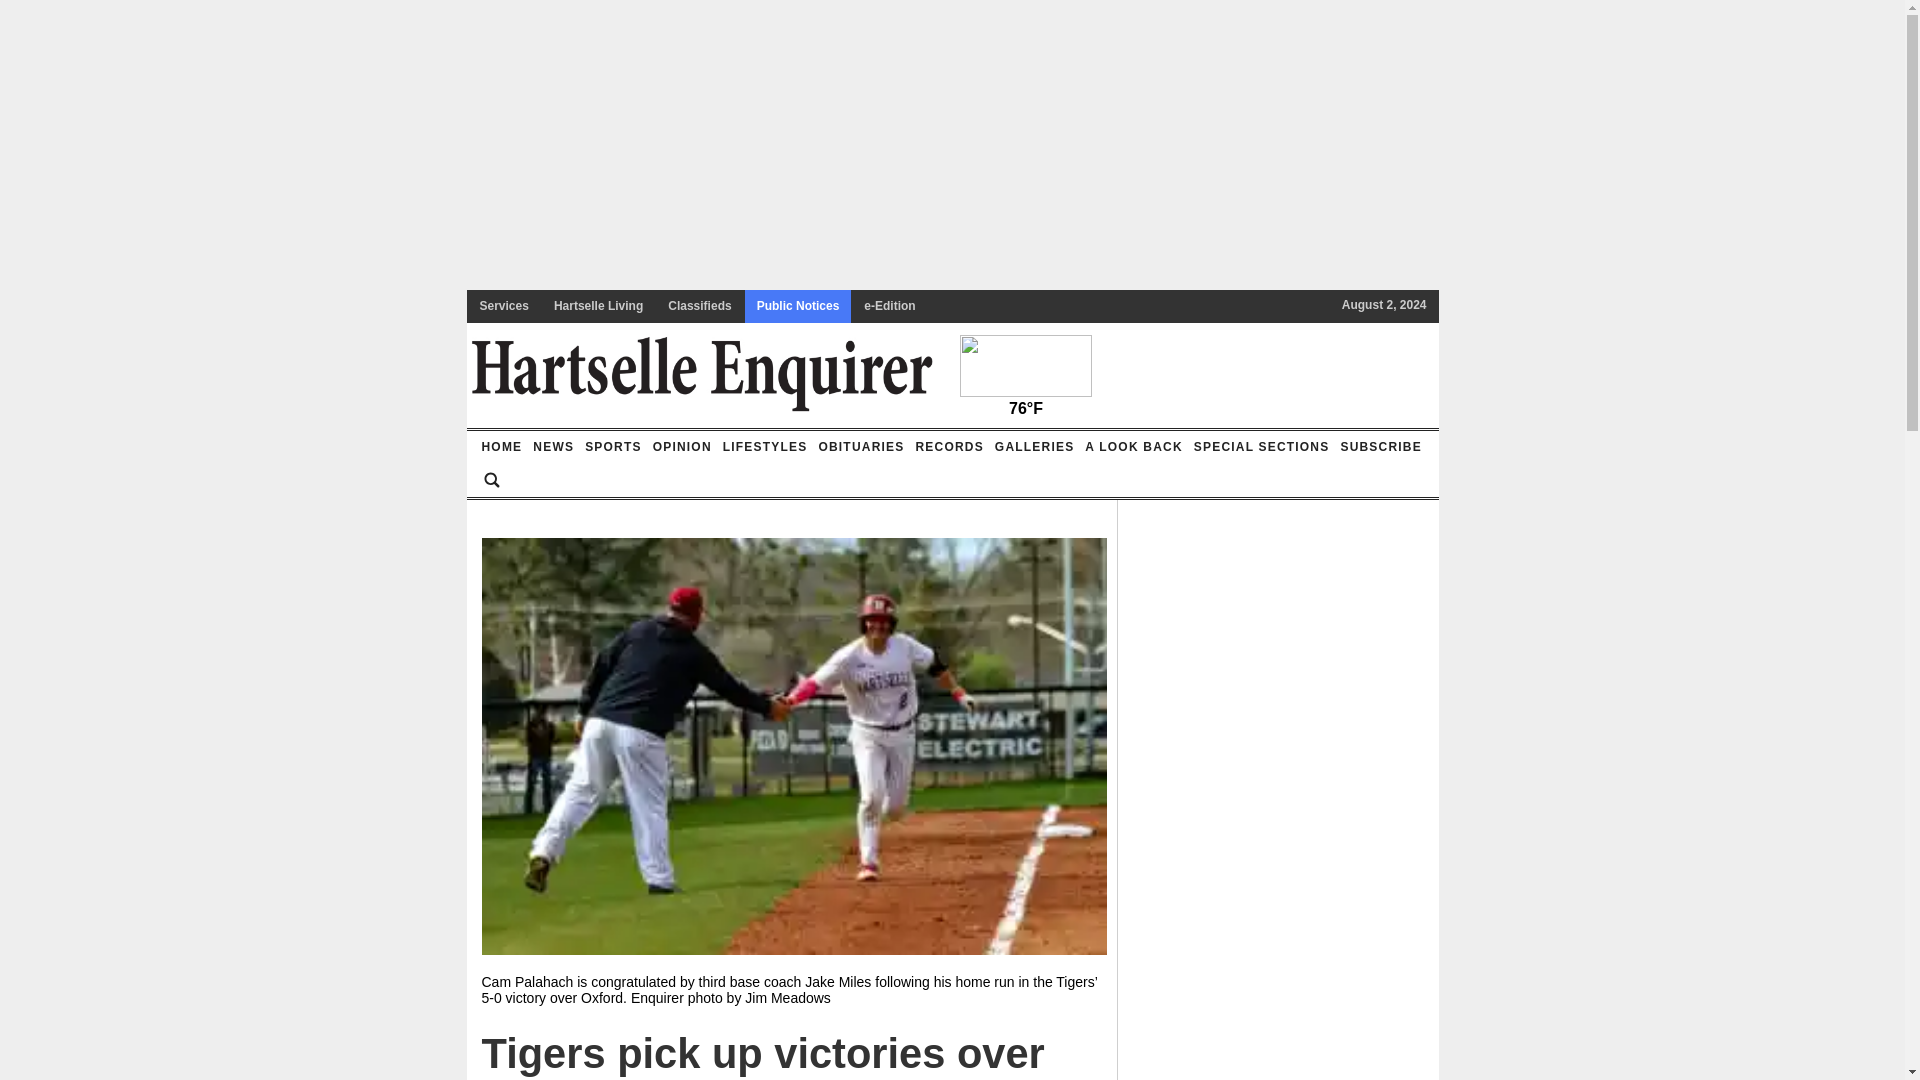 The width and height of the screenshot is (1920, 1080). Describe the element at coordinates (504, 306) in the screenshot. I see `Services` at that location.